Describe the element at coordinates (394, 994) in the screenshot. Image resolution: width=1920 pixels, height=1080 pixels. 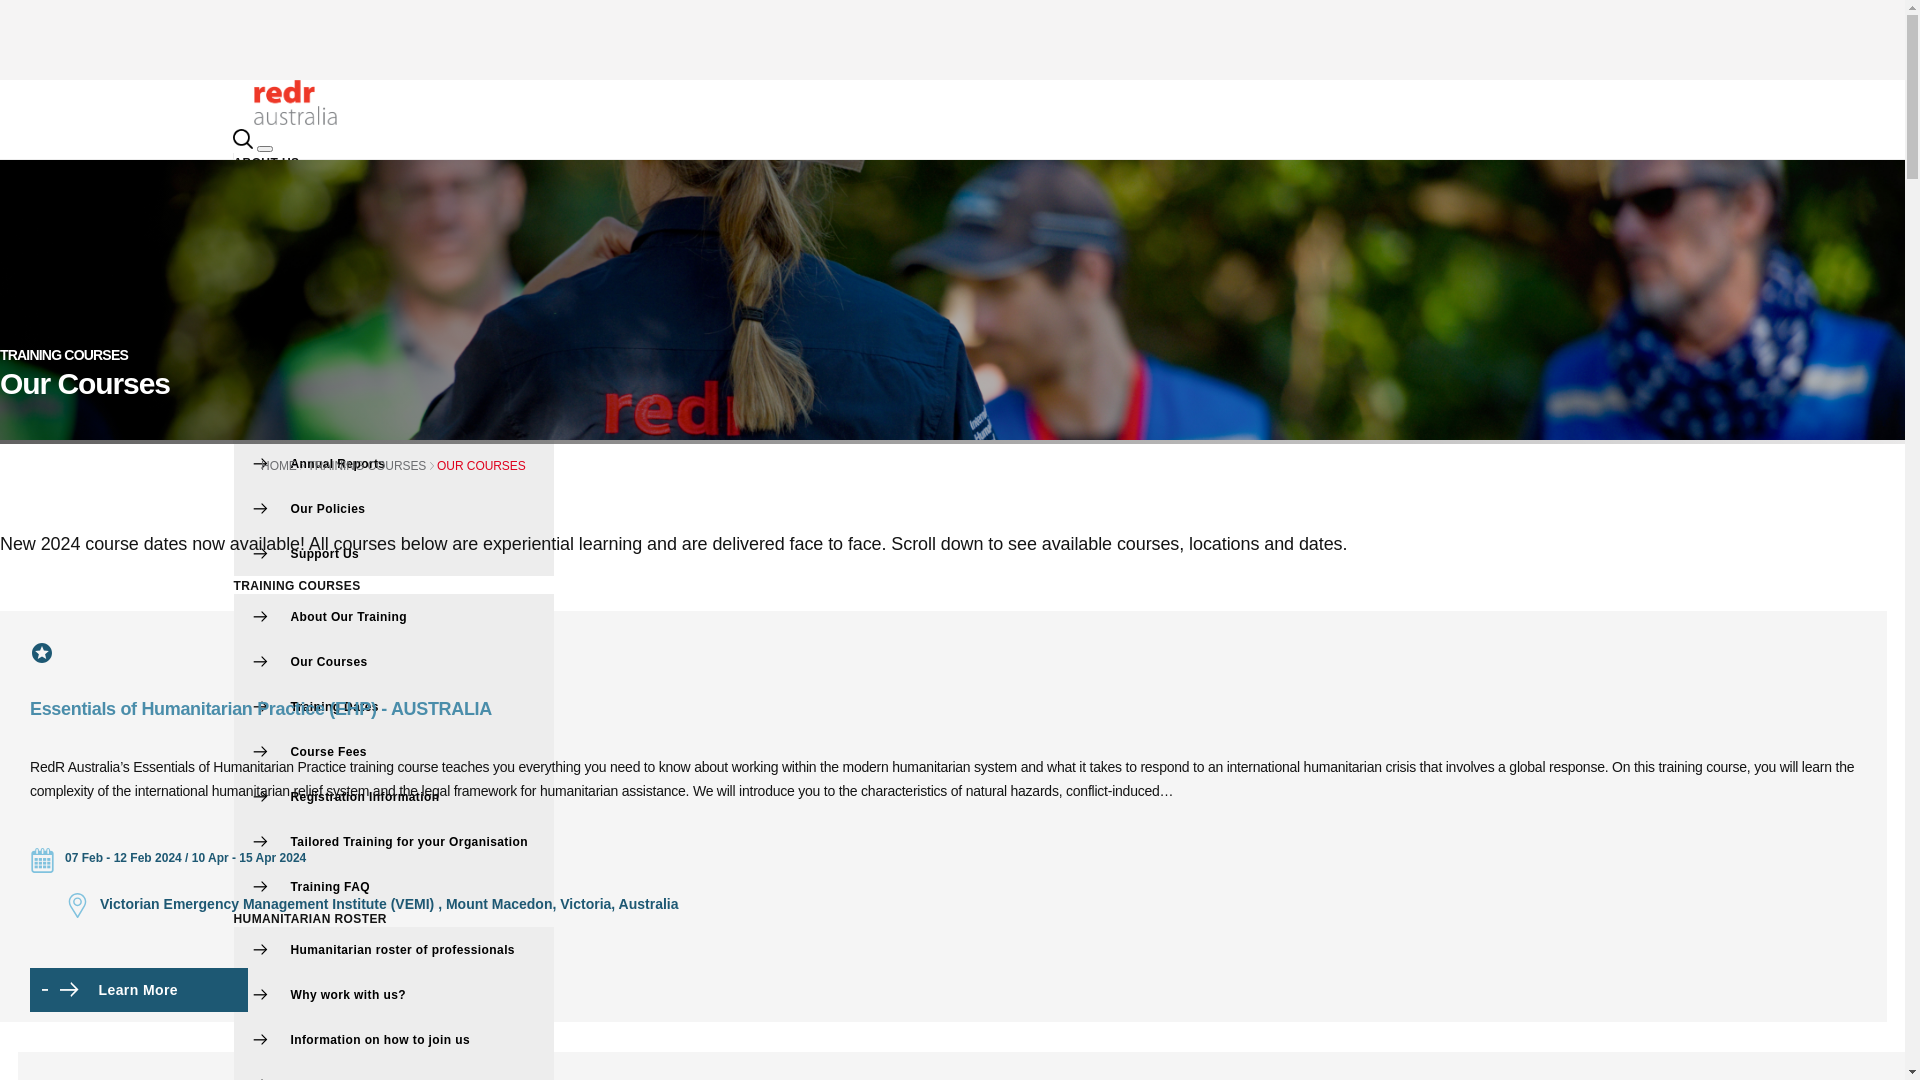
I see `Why work with us?` at that location.